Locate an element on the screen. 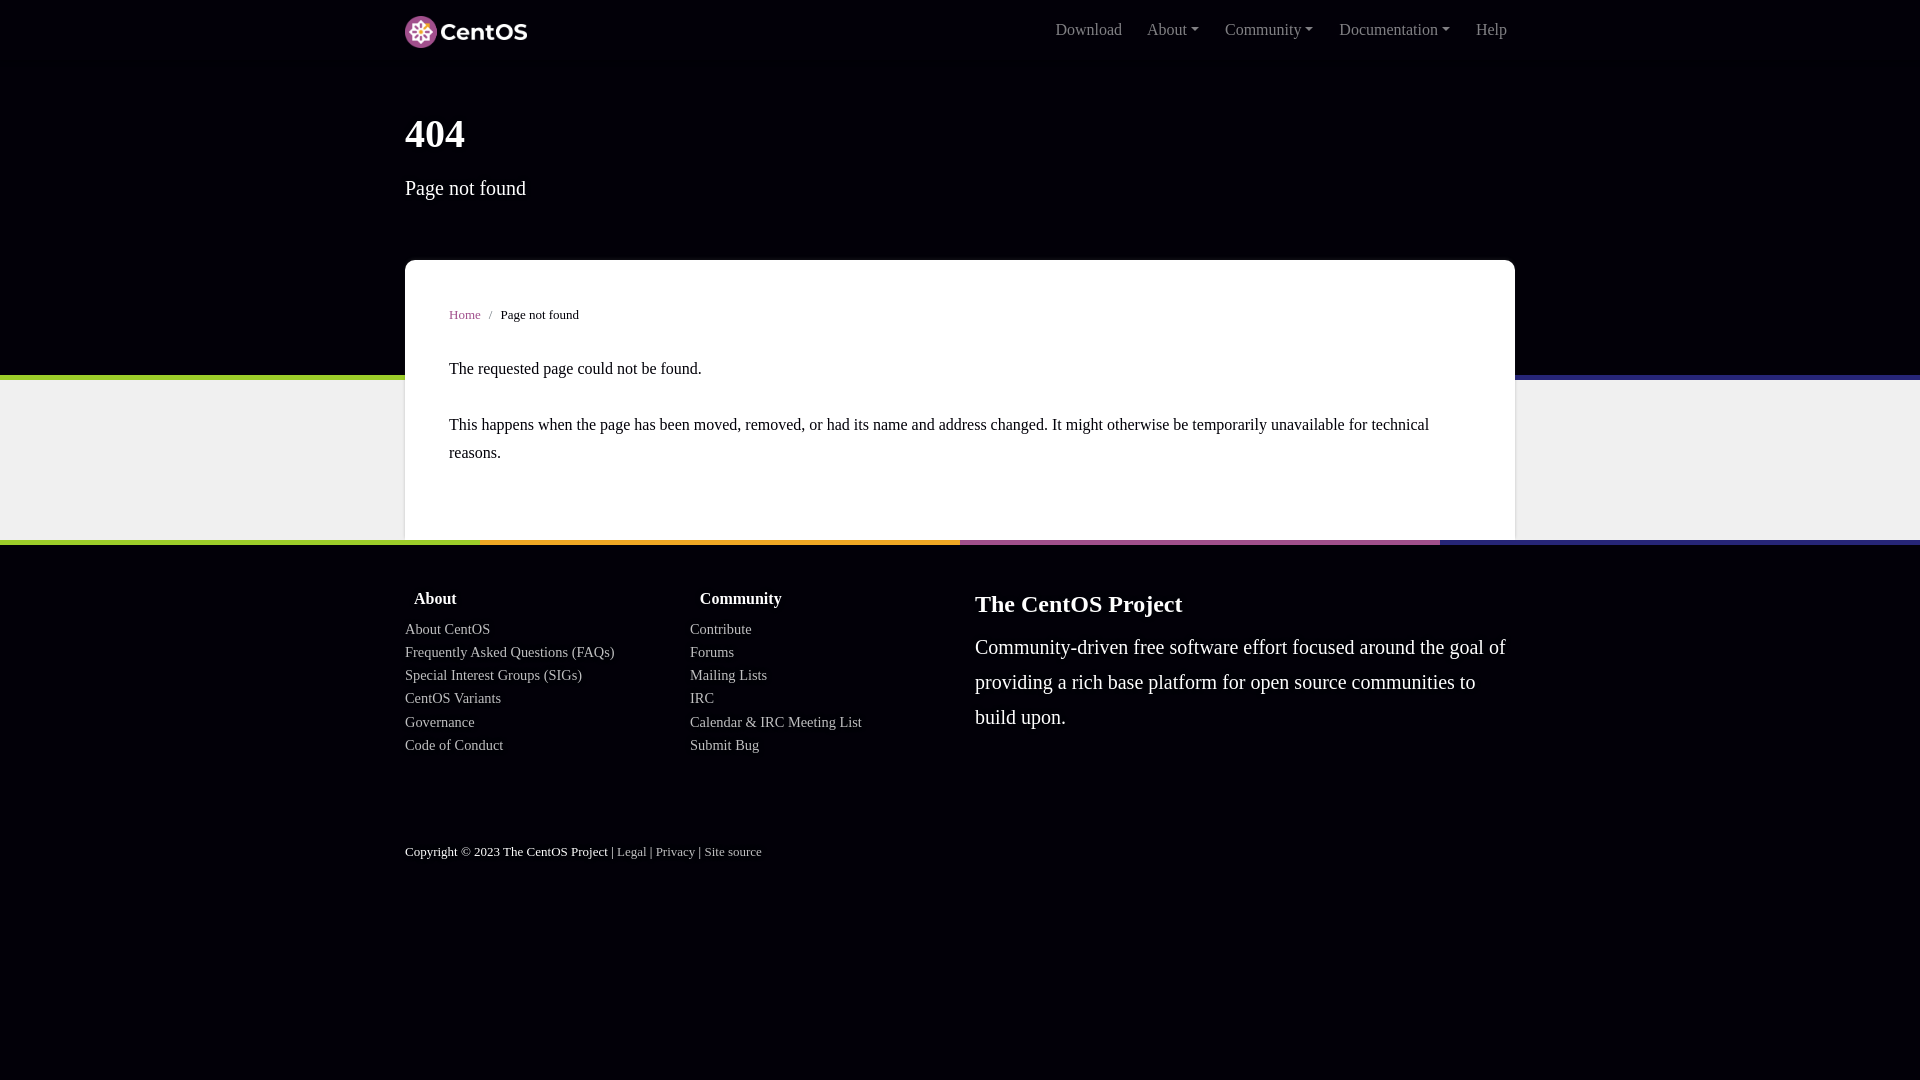 Image resolution: width=1920 pixels, height=1080 pixels. IRC is located at coordinates (276, 142).